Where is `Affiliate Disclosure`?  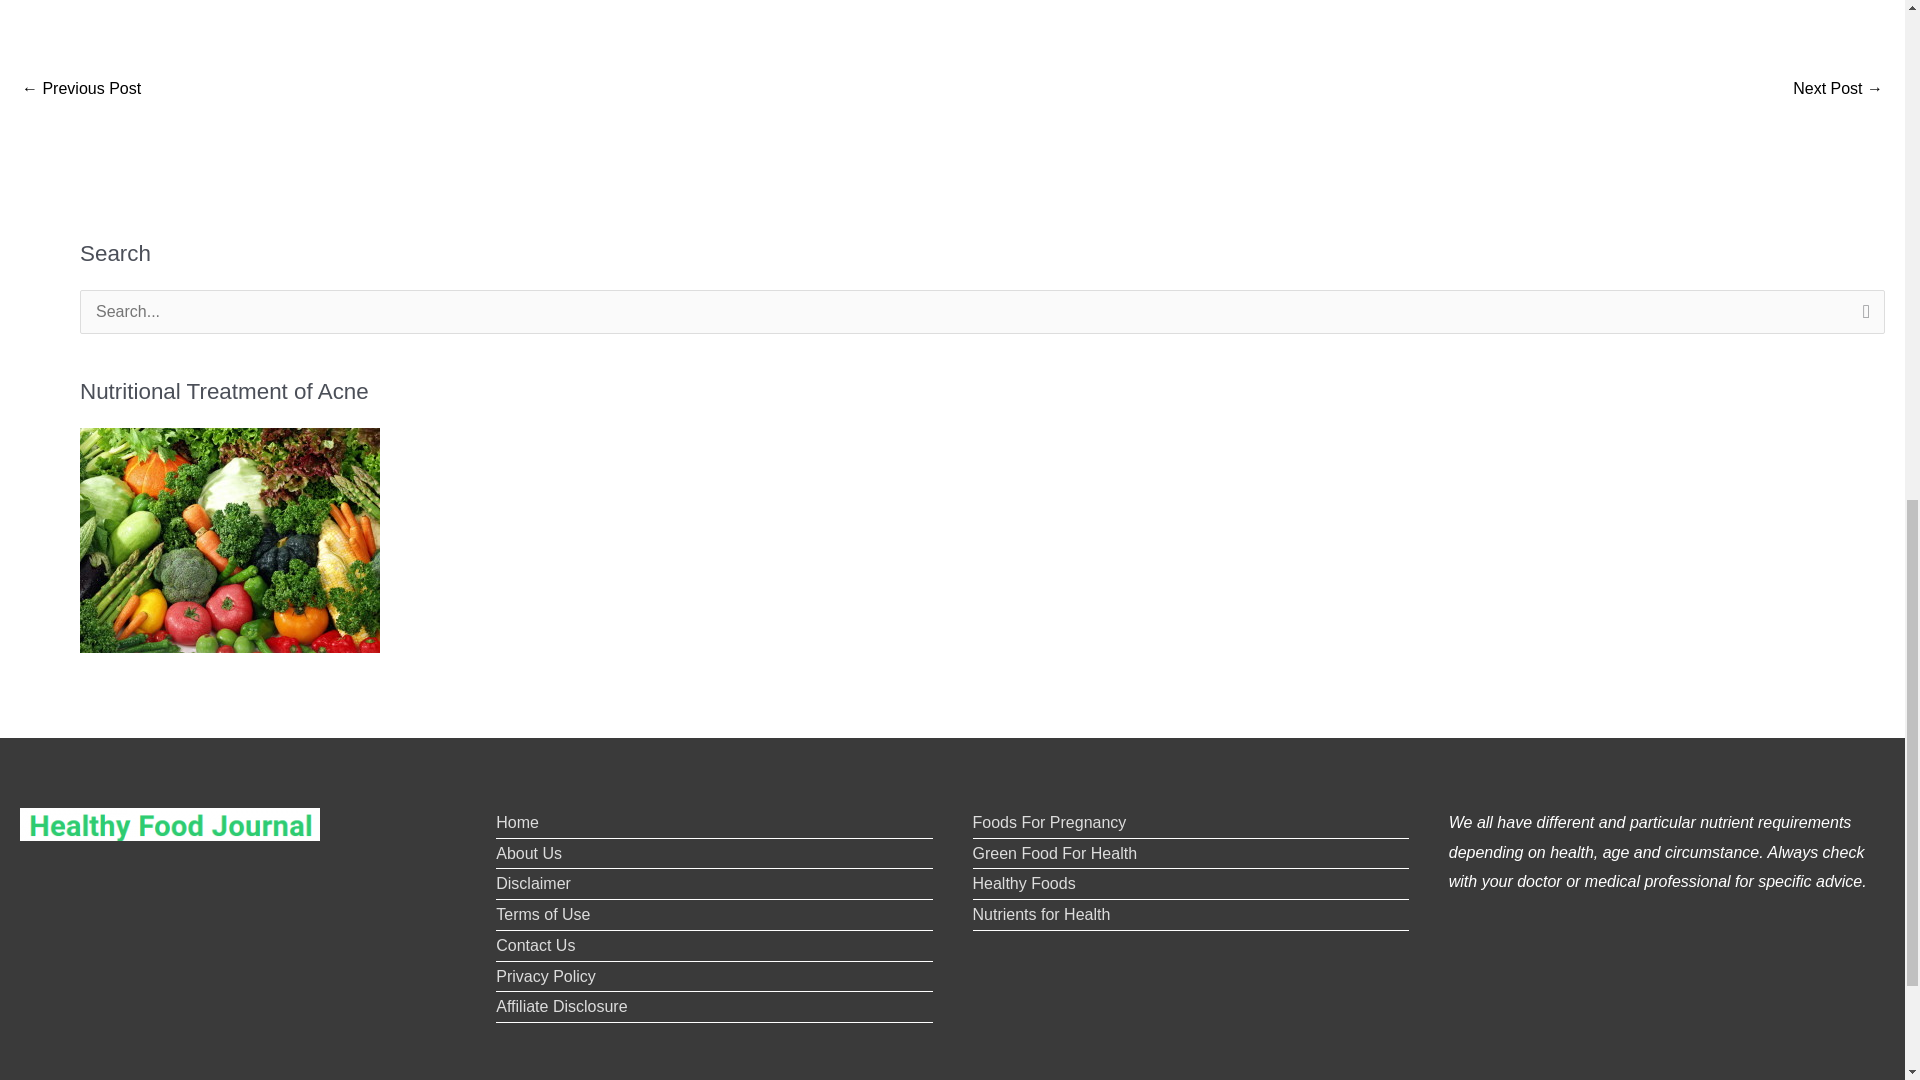 Affiliate Disclosure is located at coordinates (561, 1006).